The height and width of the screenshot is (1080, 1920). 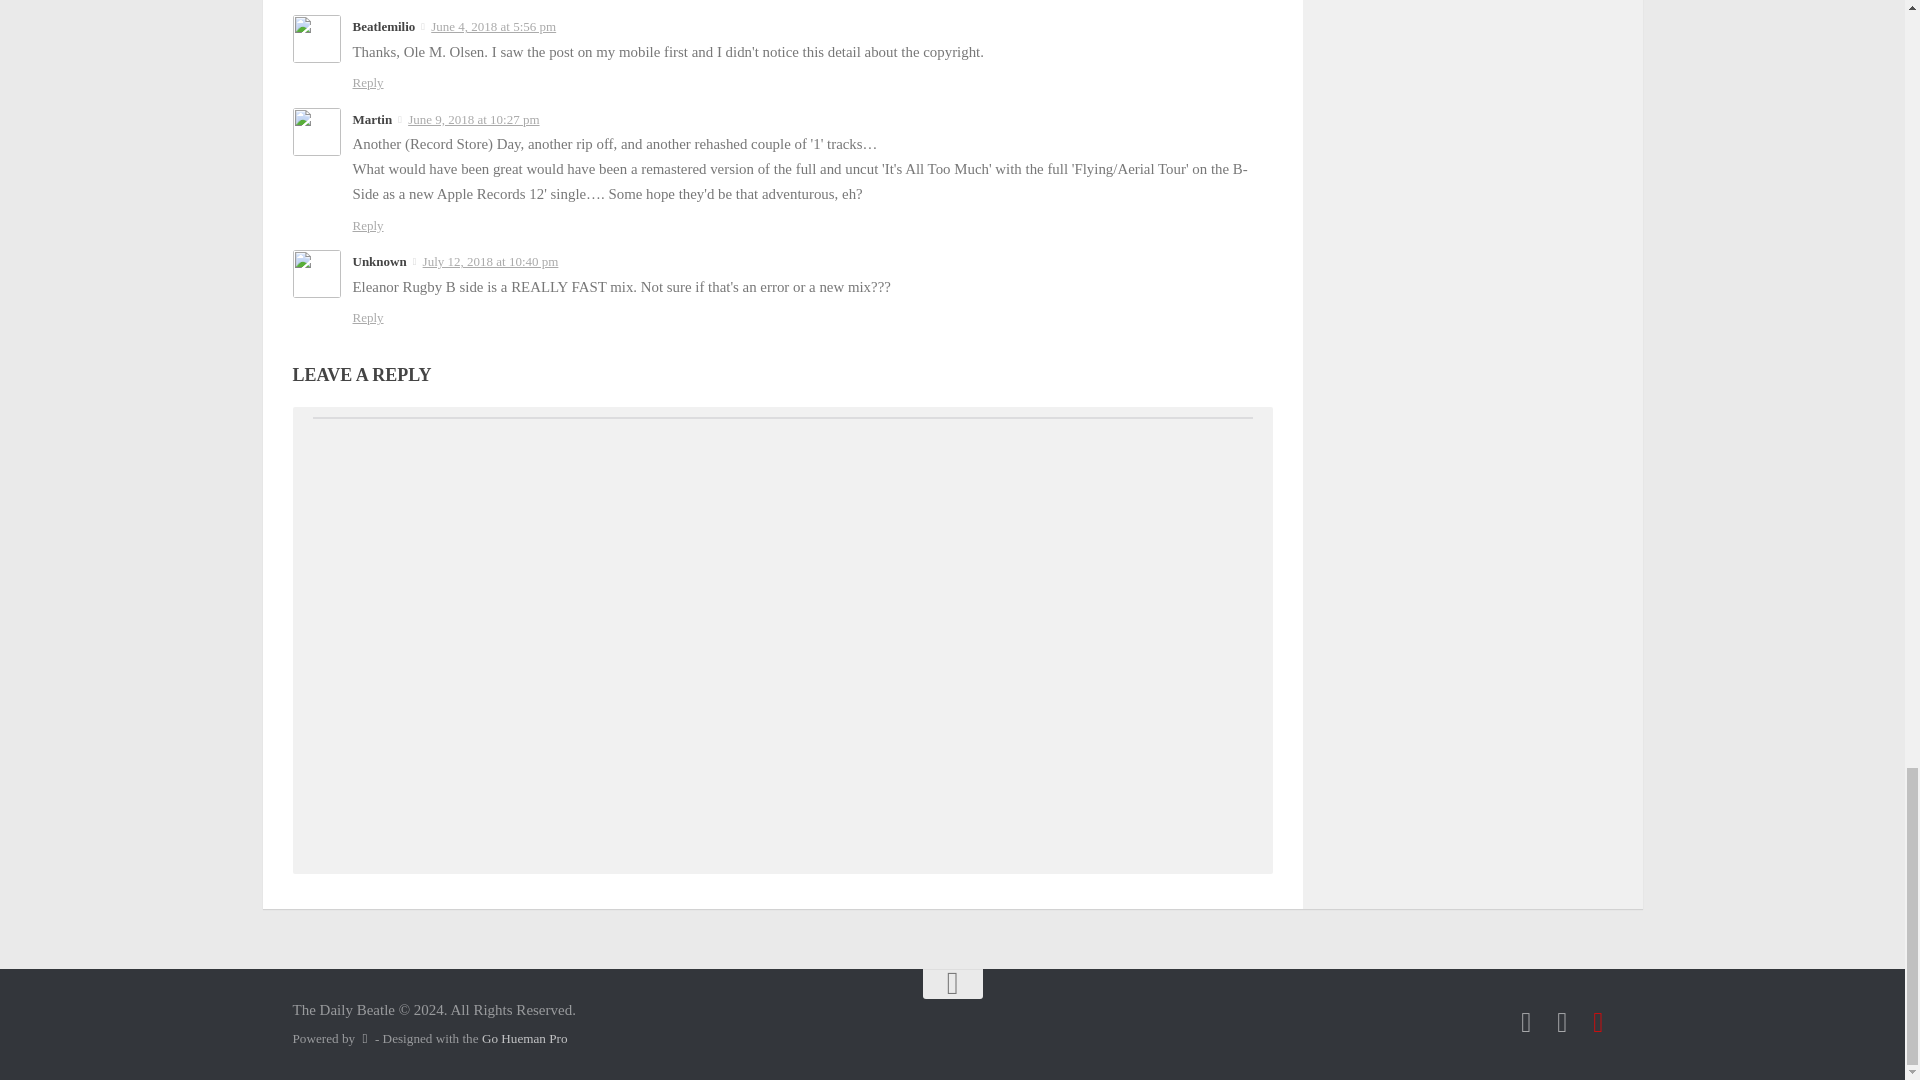 What do you see at coordinates (366, 82) in the screenshot?
I see `Reply` at bounding box center [366, 82].